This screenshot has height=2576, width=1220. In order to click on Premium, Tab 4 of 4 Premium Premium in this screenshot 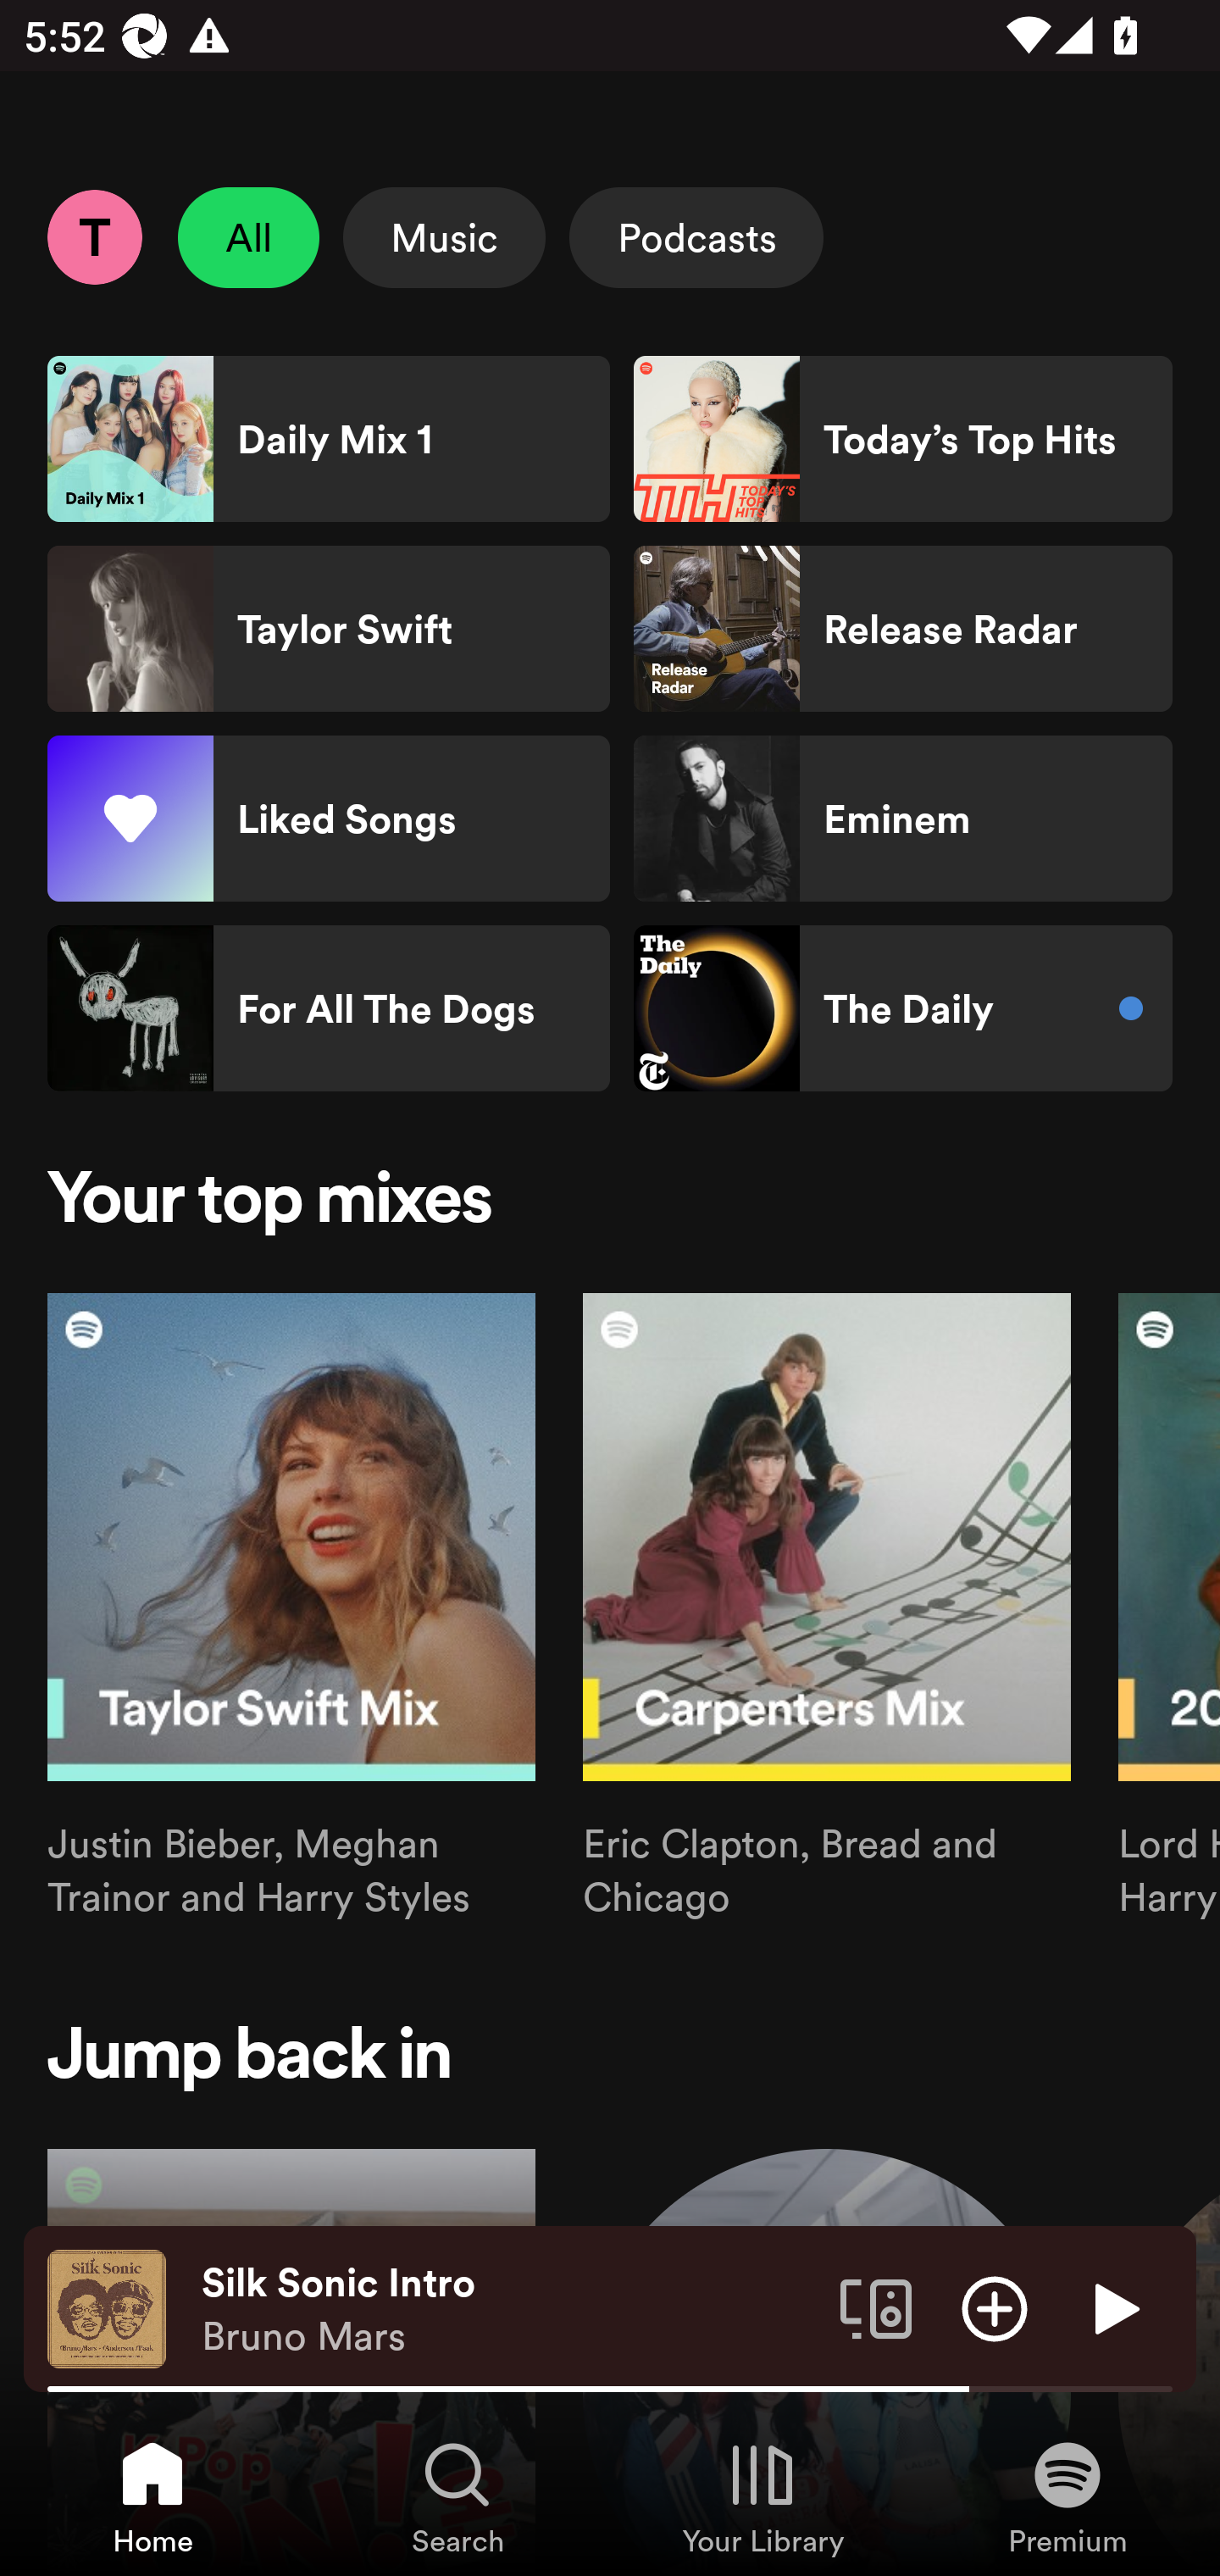, I will do `click(1067, 2496)`.